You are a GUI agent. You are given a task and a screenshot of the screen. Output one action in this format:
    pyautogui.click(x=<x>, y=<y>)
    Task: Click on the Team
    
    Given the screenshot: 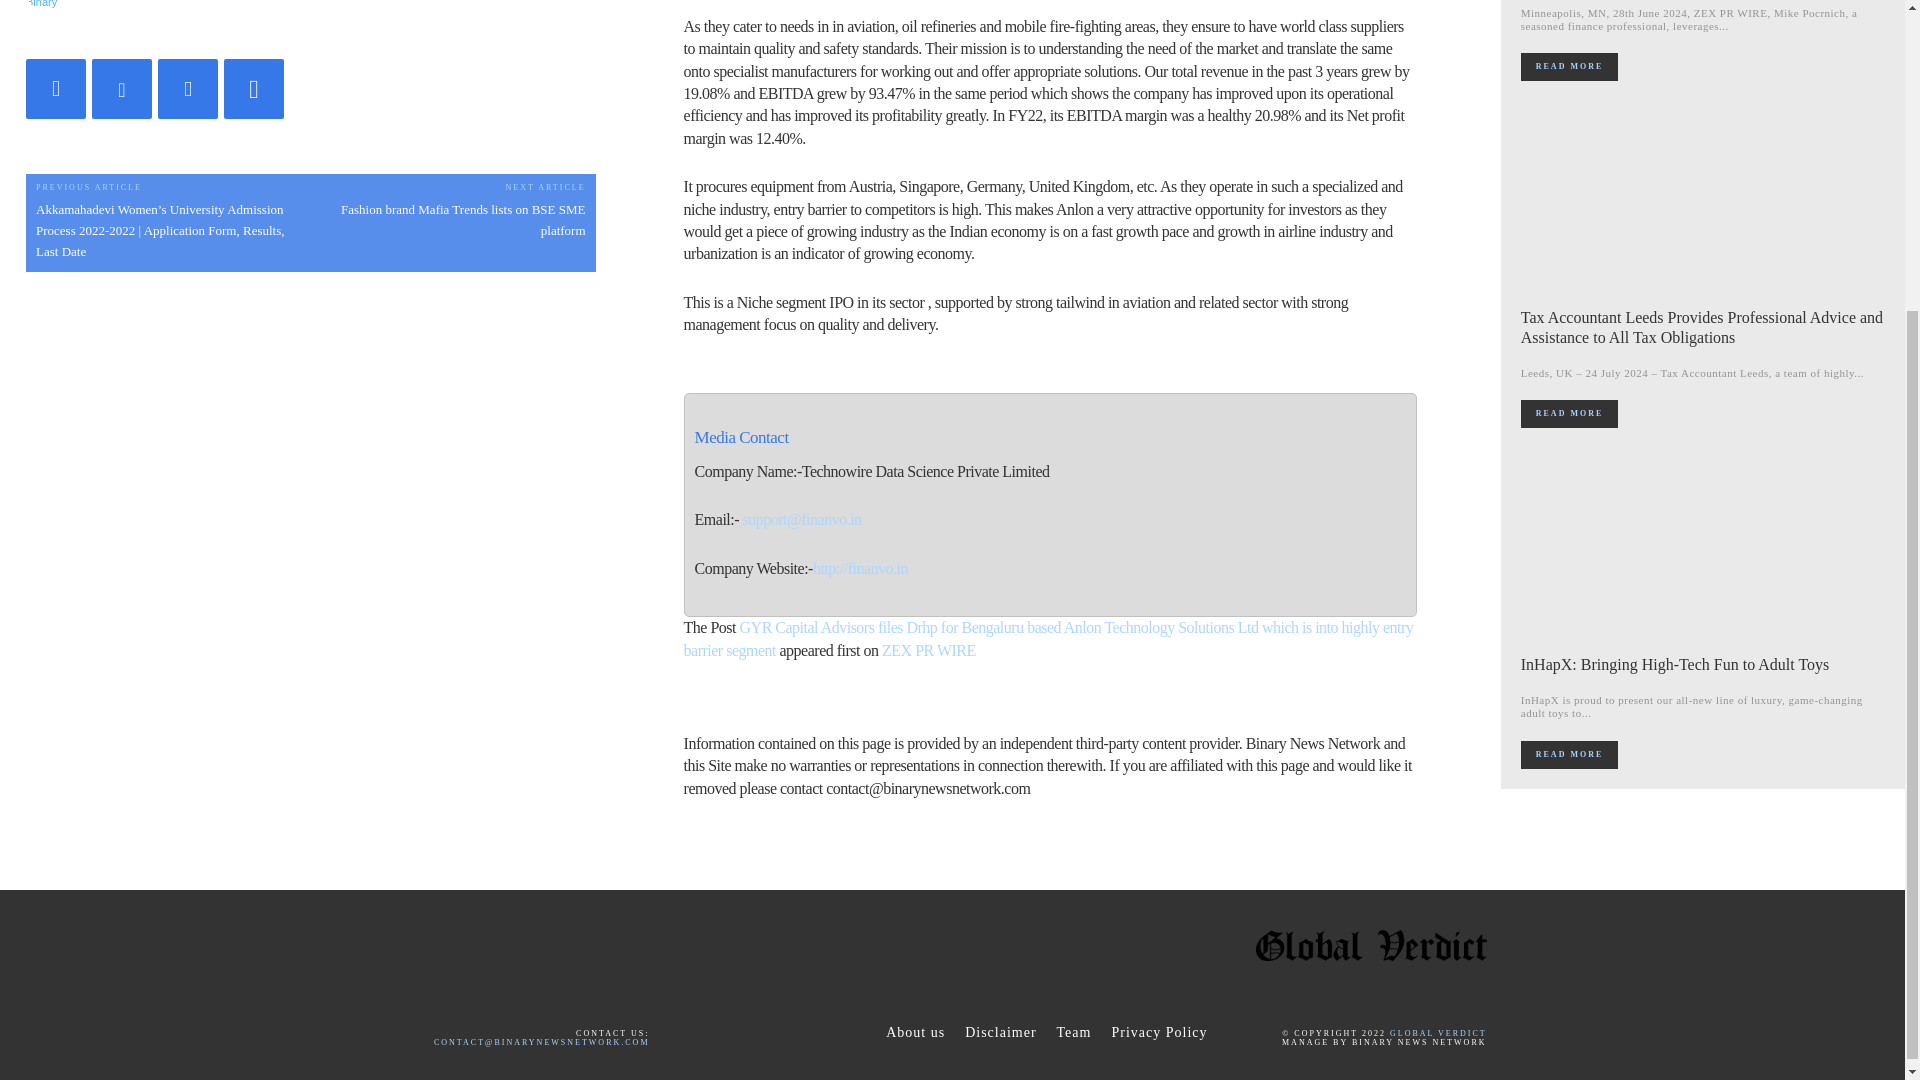 What is the action you would take?
    pyautogui.click(x=1074, y=1032)
    